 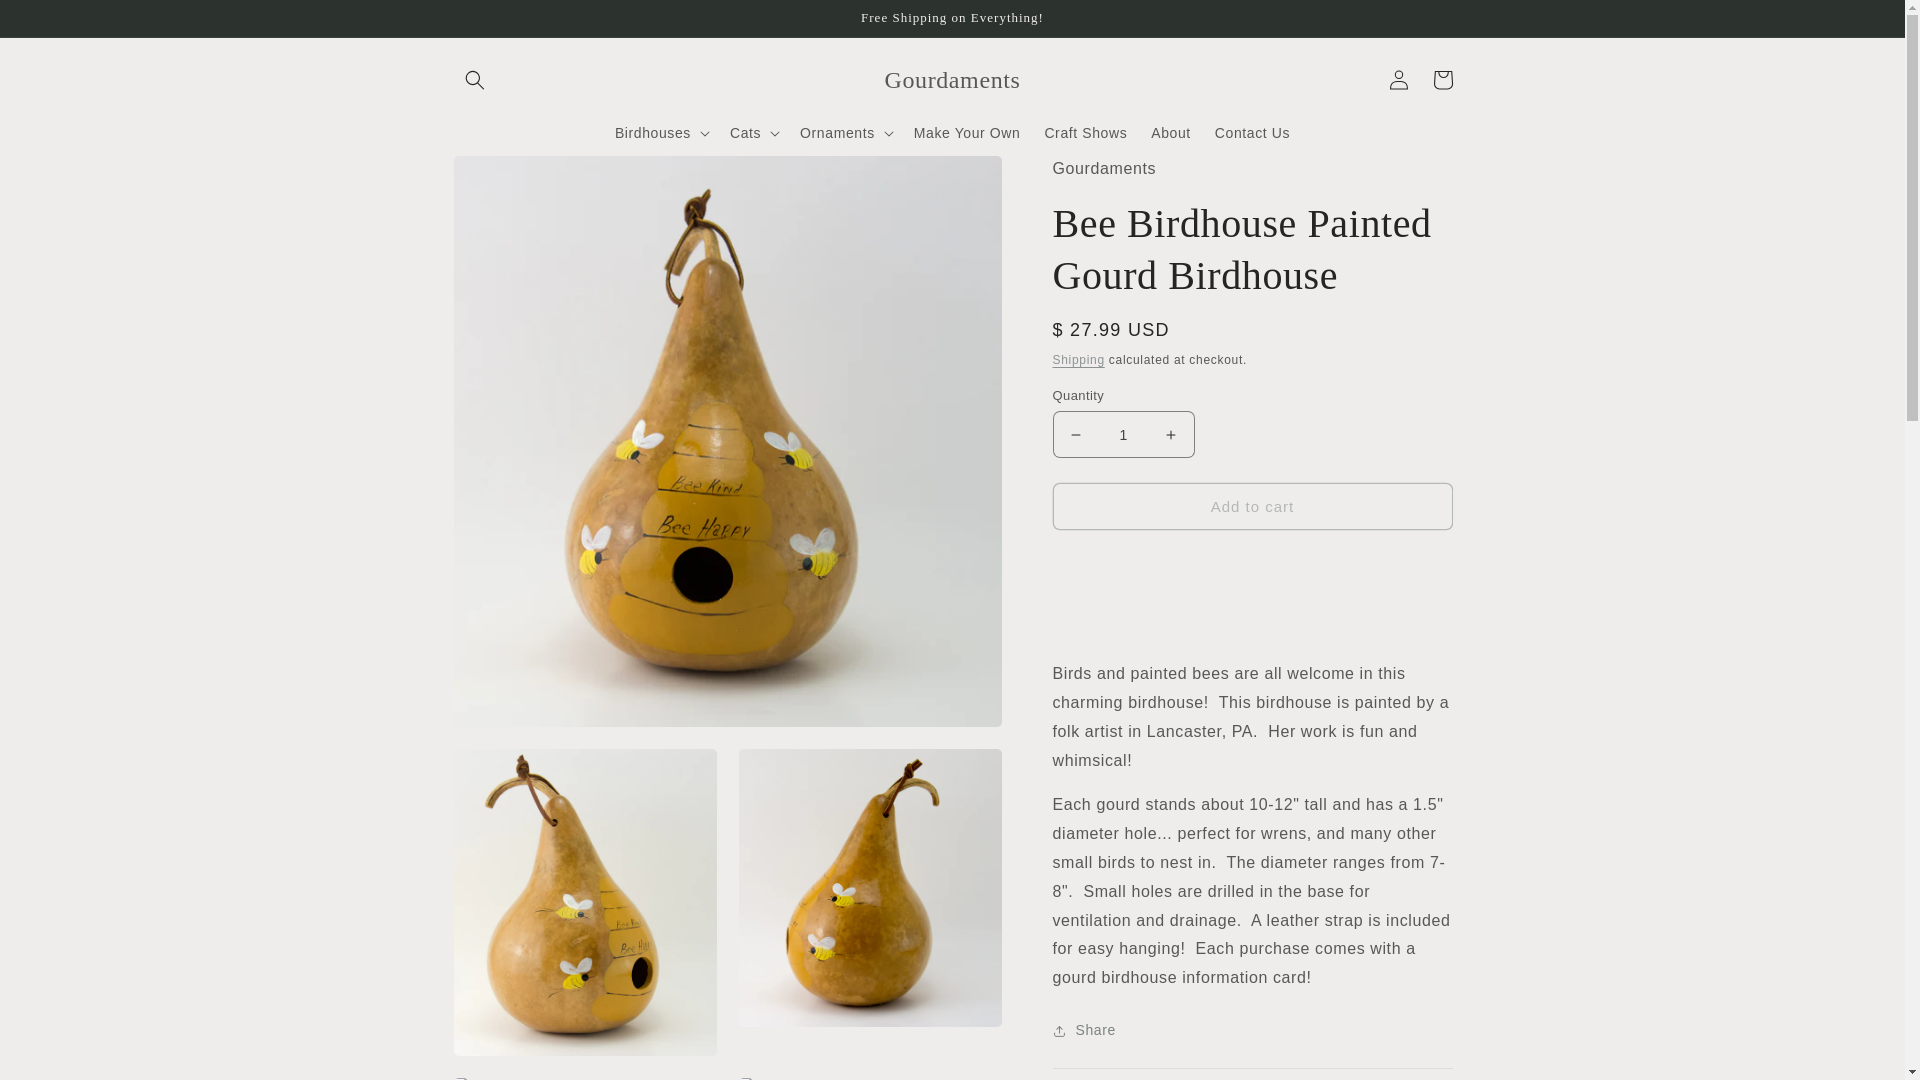 What do you see at coordinates (1085, 133) in the screenshot?
I see `Craft Shows` at bounding box center [1085, 133].